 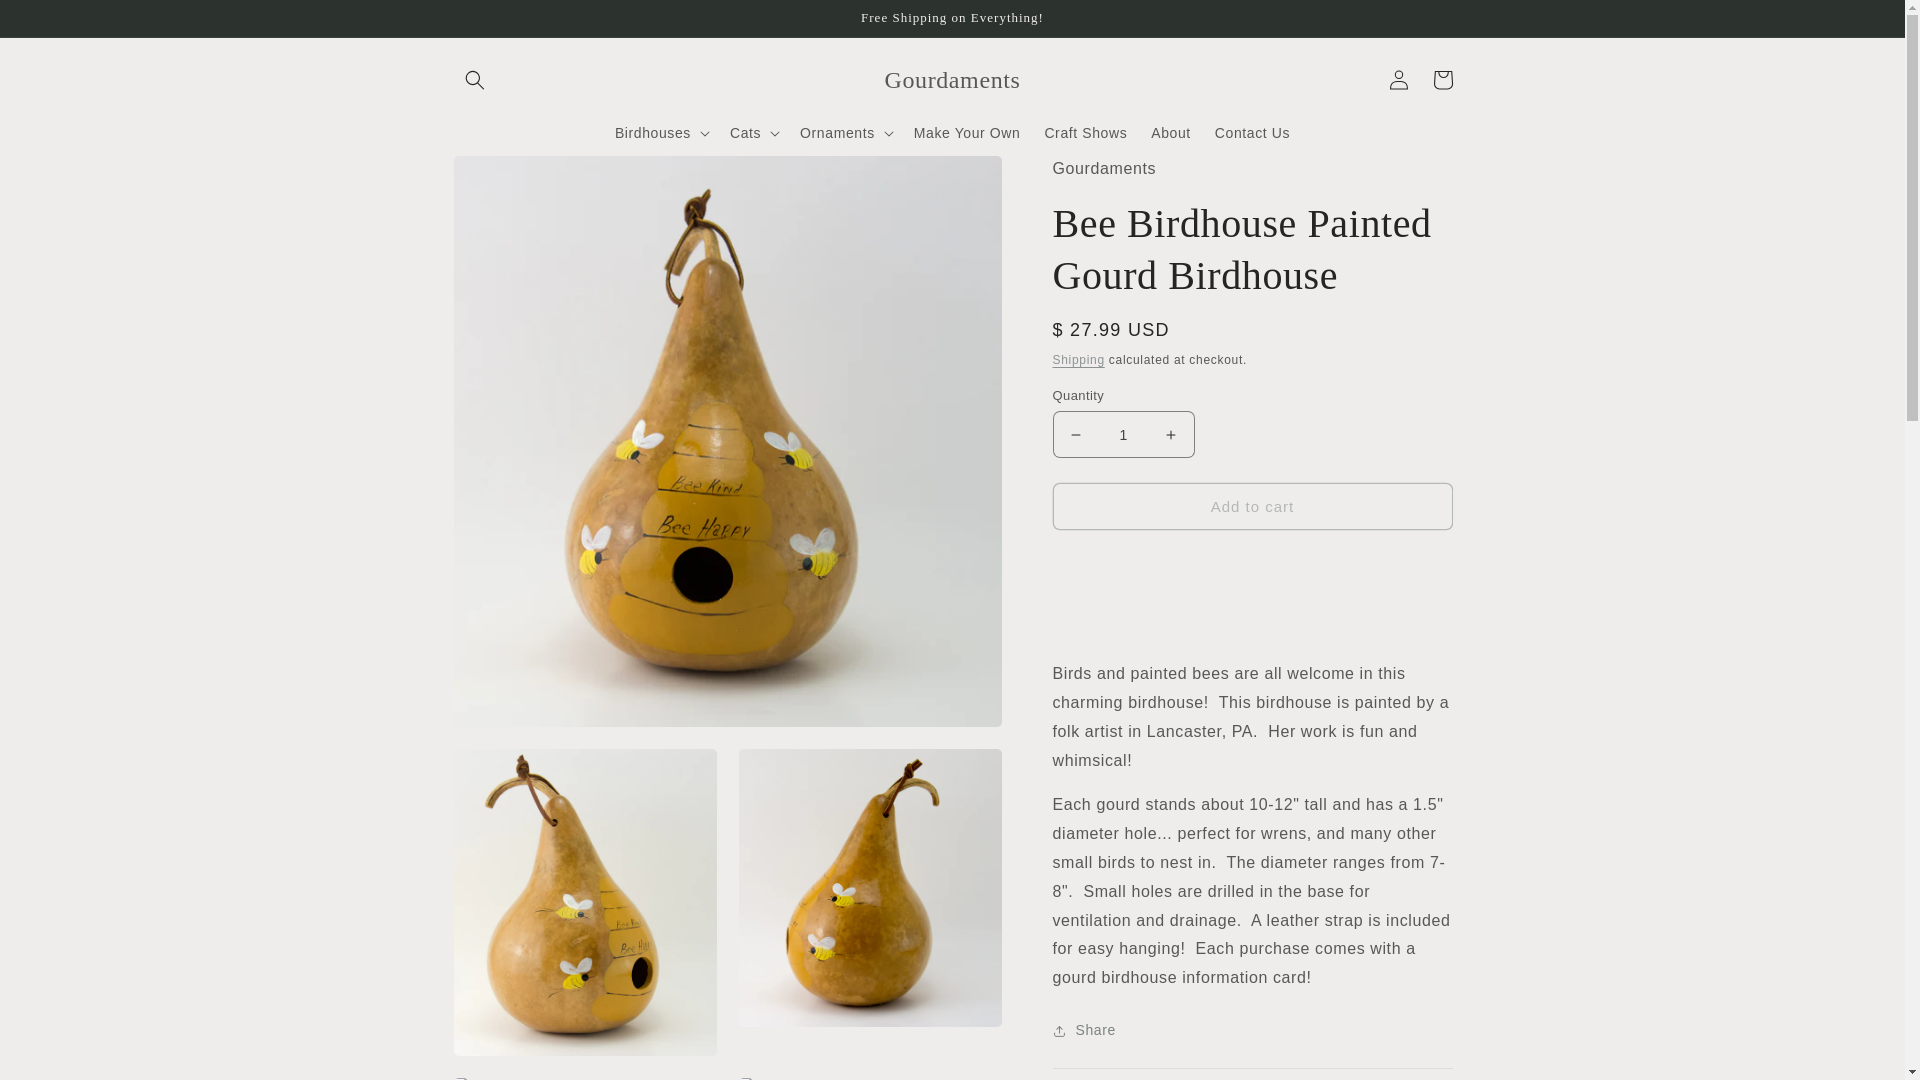 What do you see at coordinates (1085, 133) in the screenshot?
I see `Craft Shows` at bounding box center [1085, 133].